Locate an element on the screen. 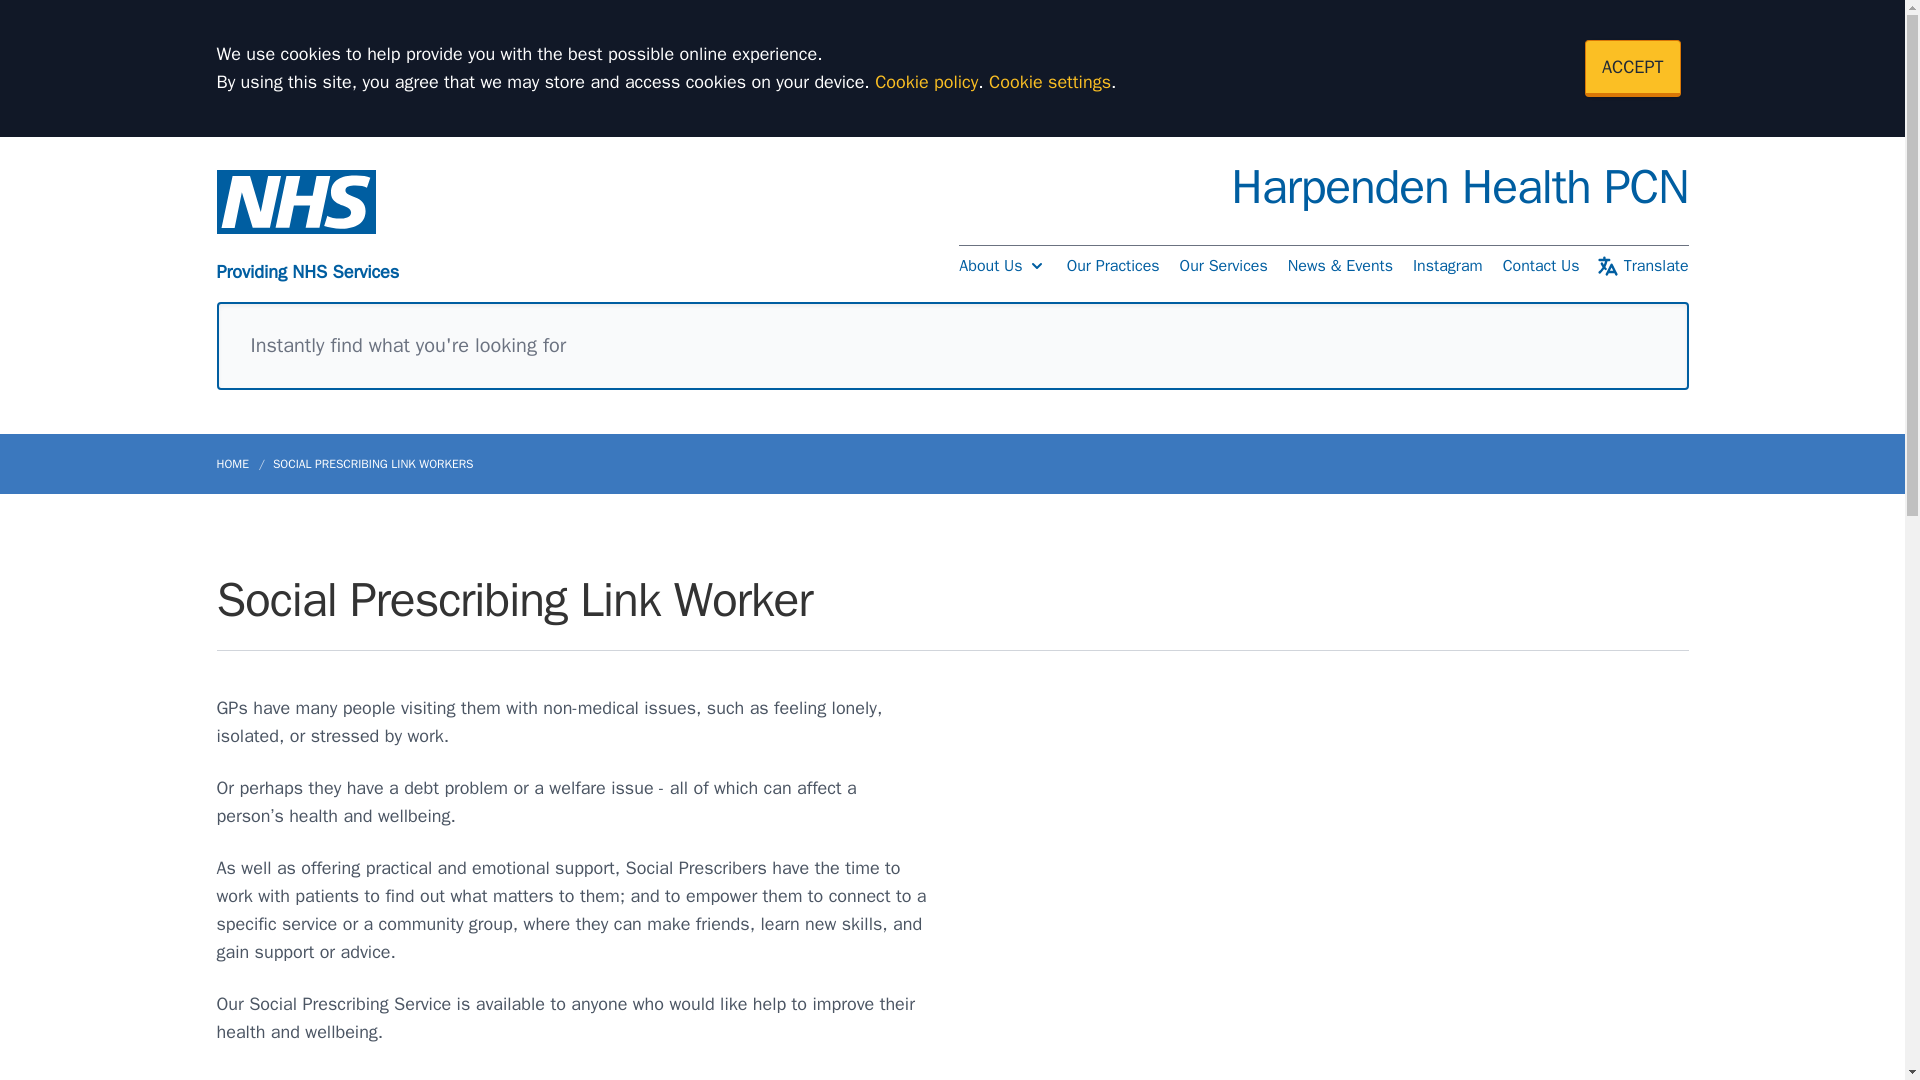 Image resolution: width=1920 pixels, height=1080 pixels. Cookie settings is located at coordinates (1050, 82).